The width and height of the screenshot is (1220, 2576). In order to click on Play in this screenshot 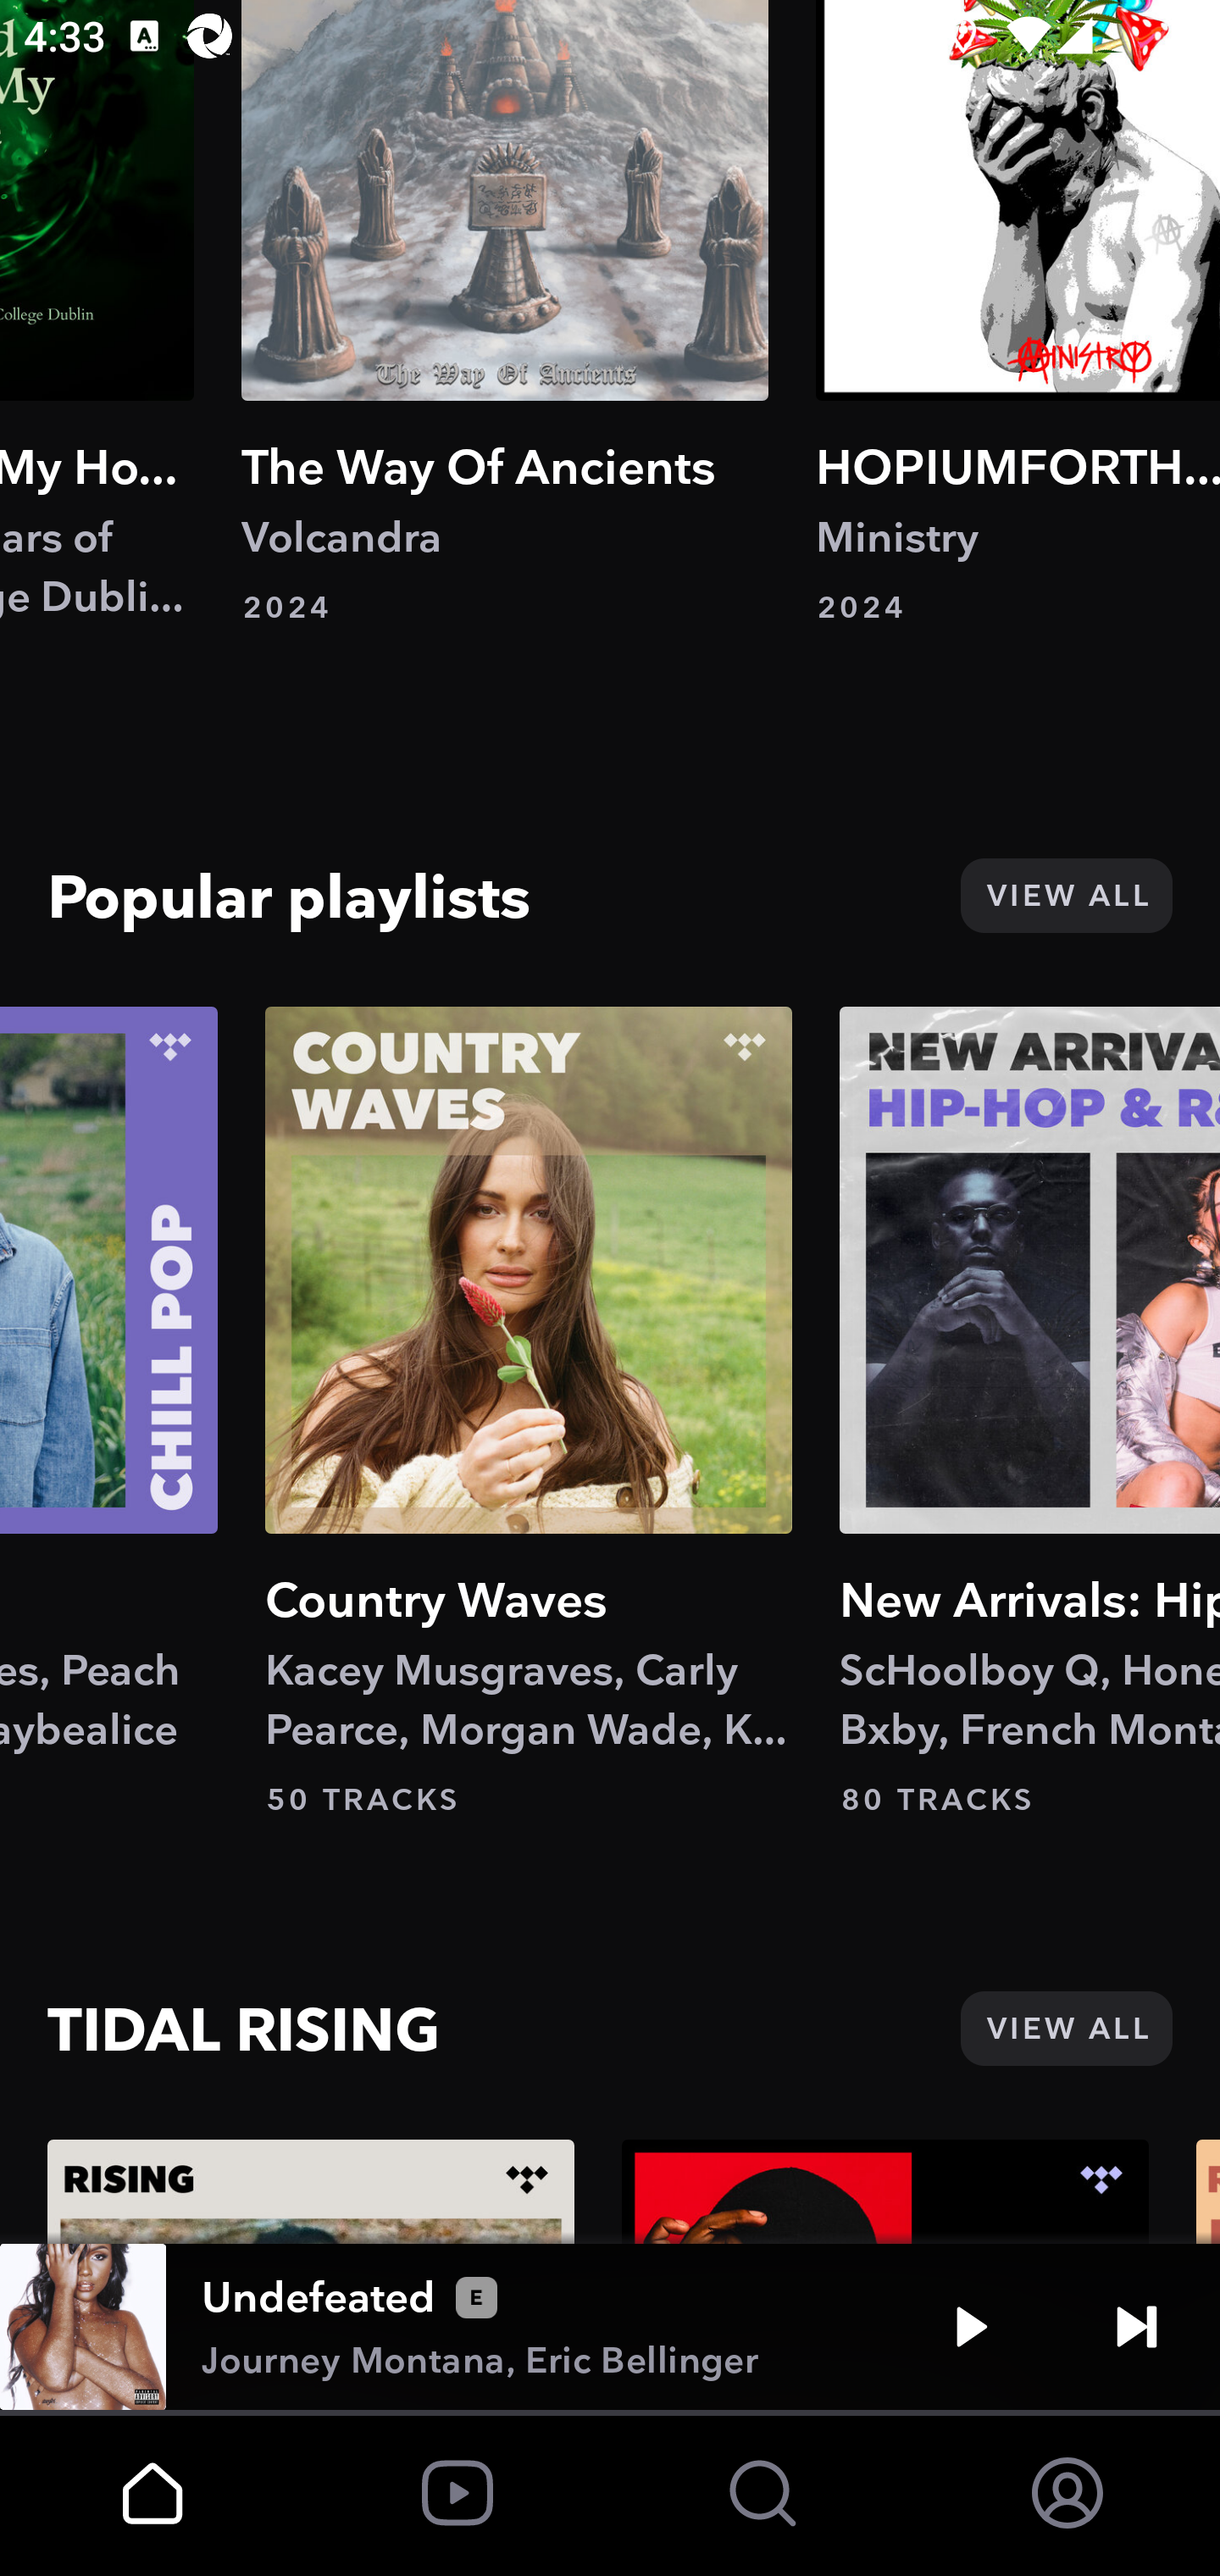, I will do `click(971, 2327)`.